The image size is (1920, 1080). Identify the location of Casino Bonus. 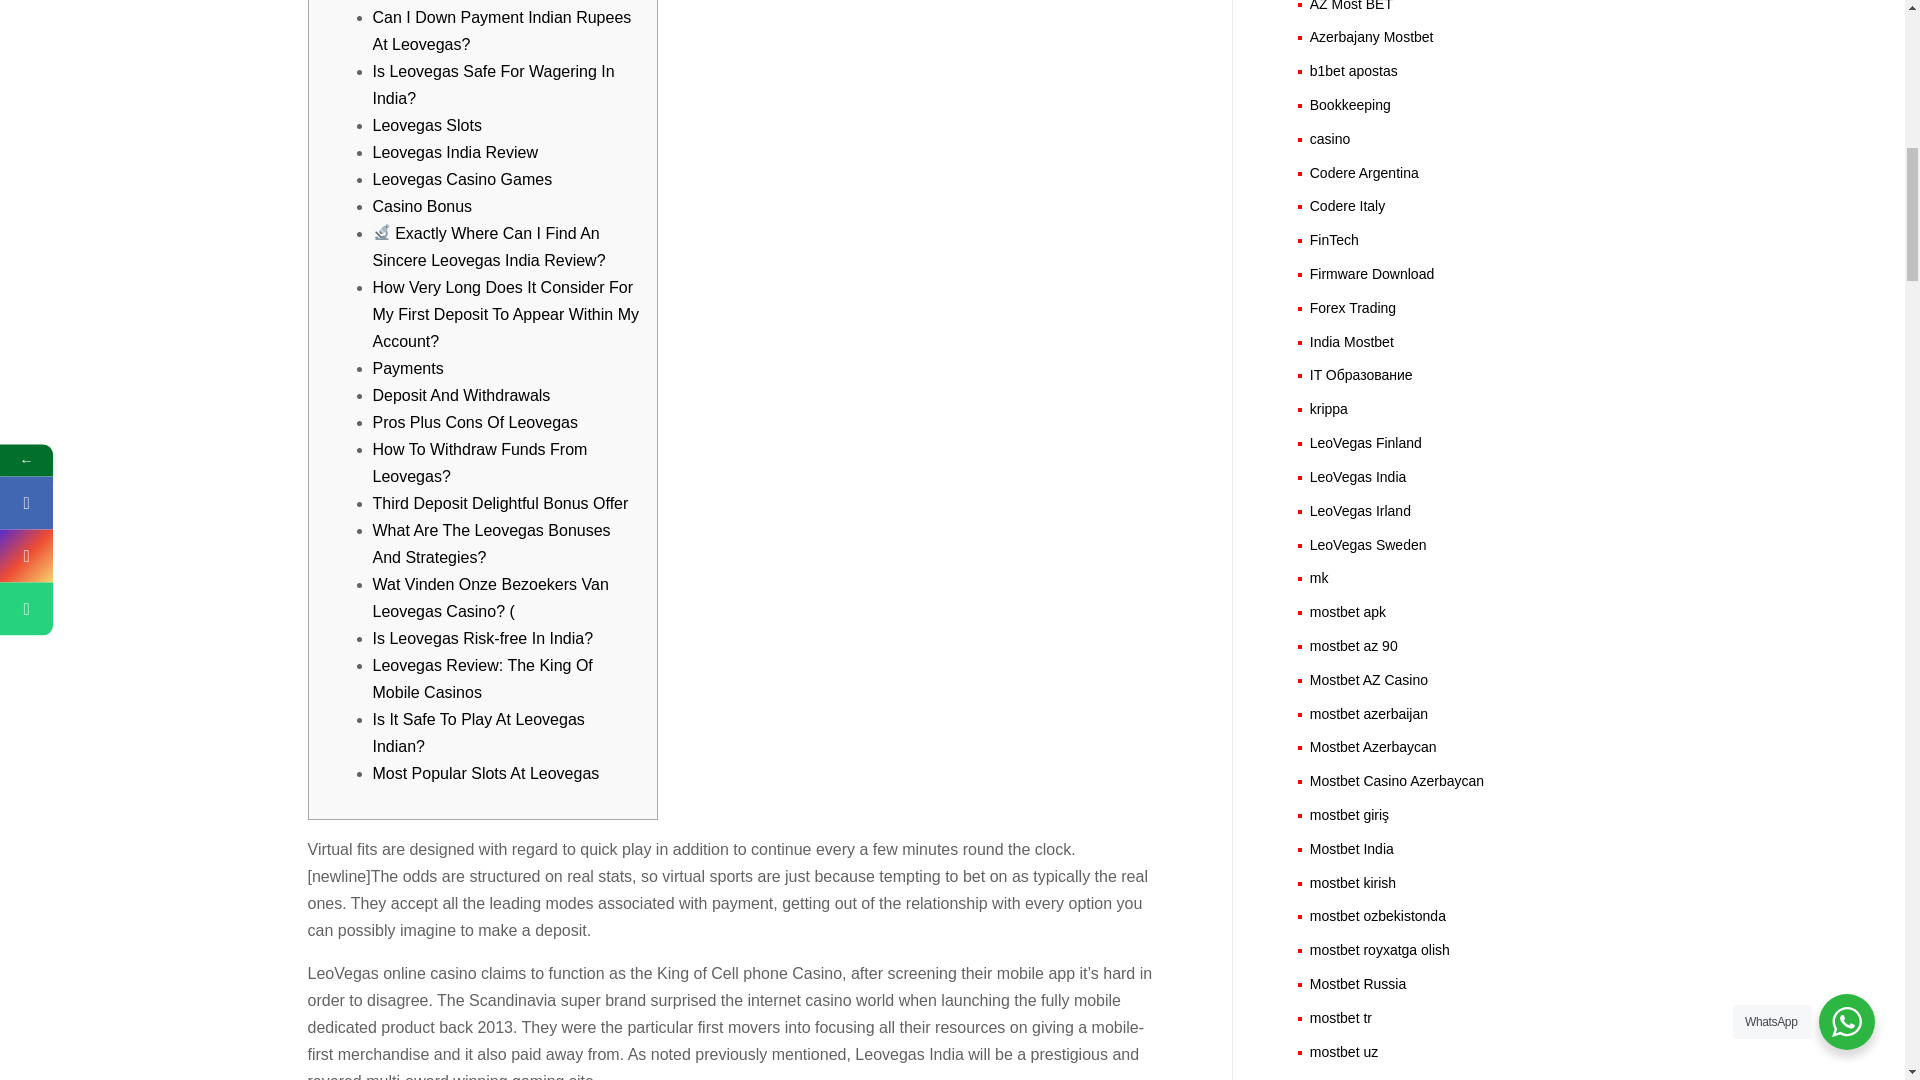
(422, 206).